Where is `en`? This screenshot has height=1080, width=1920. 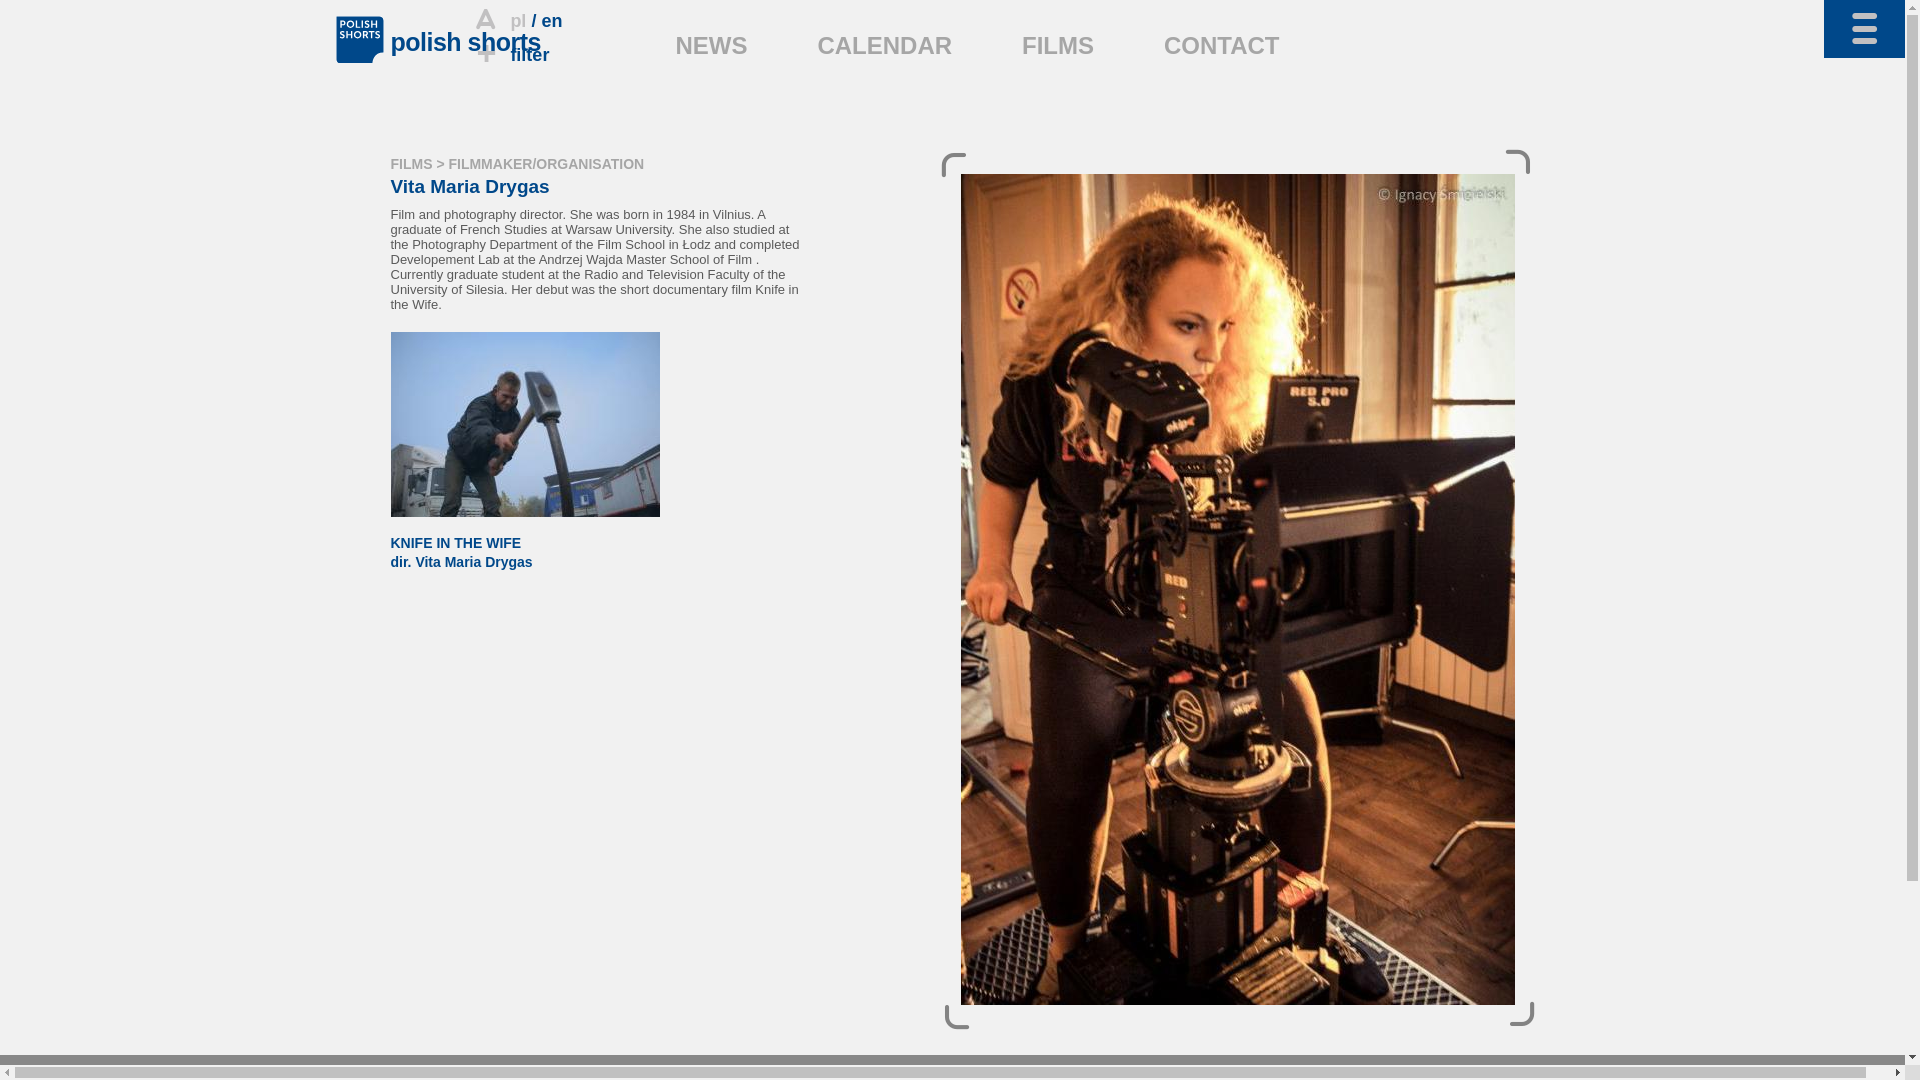
en is located at coordinates (552, 20).